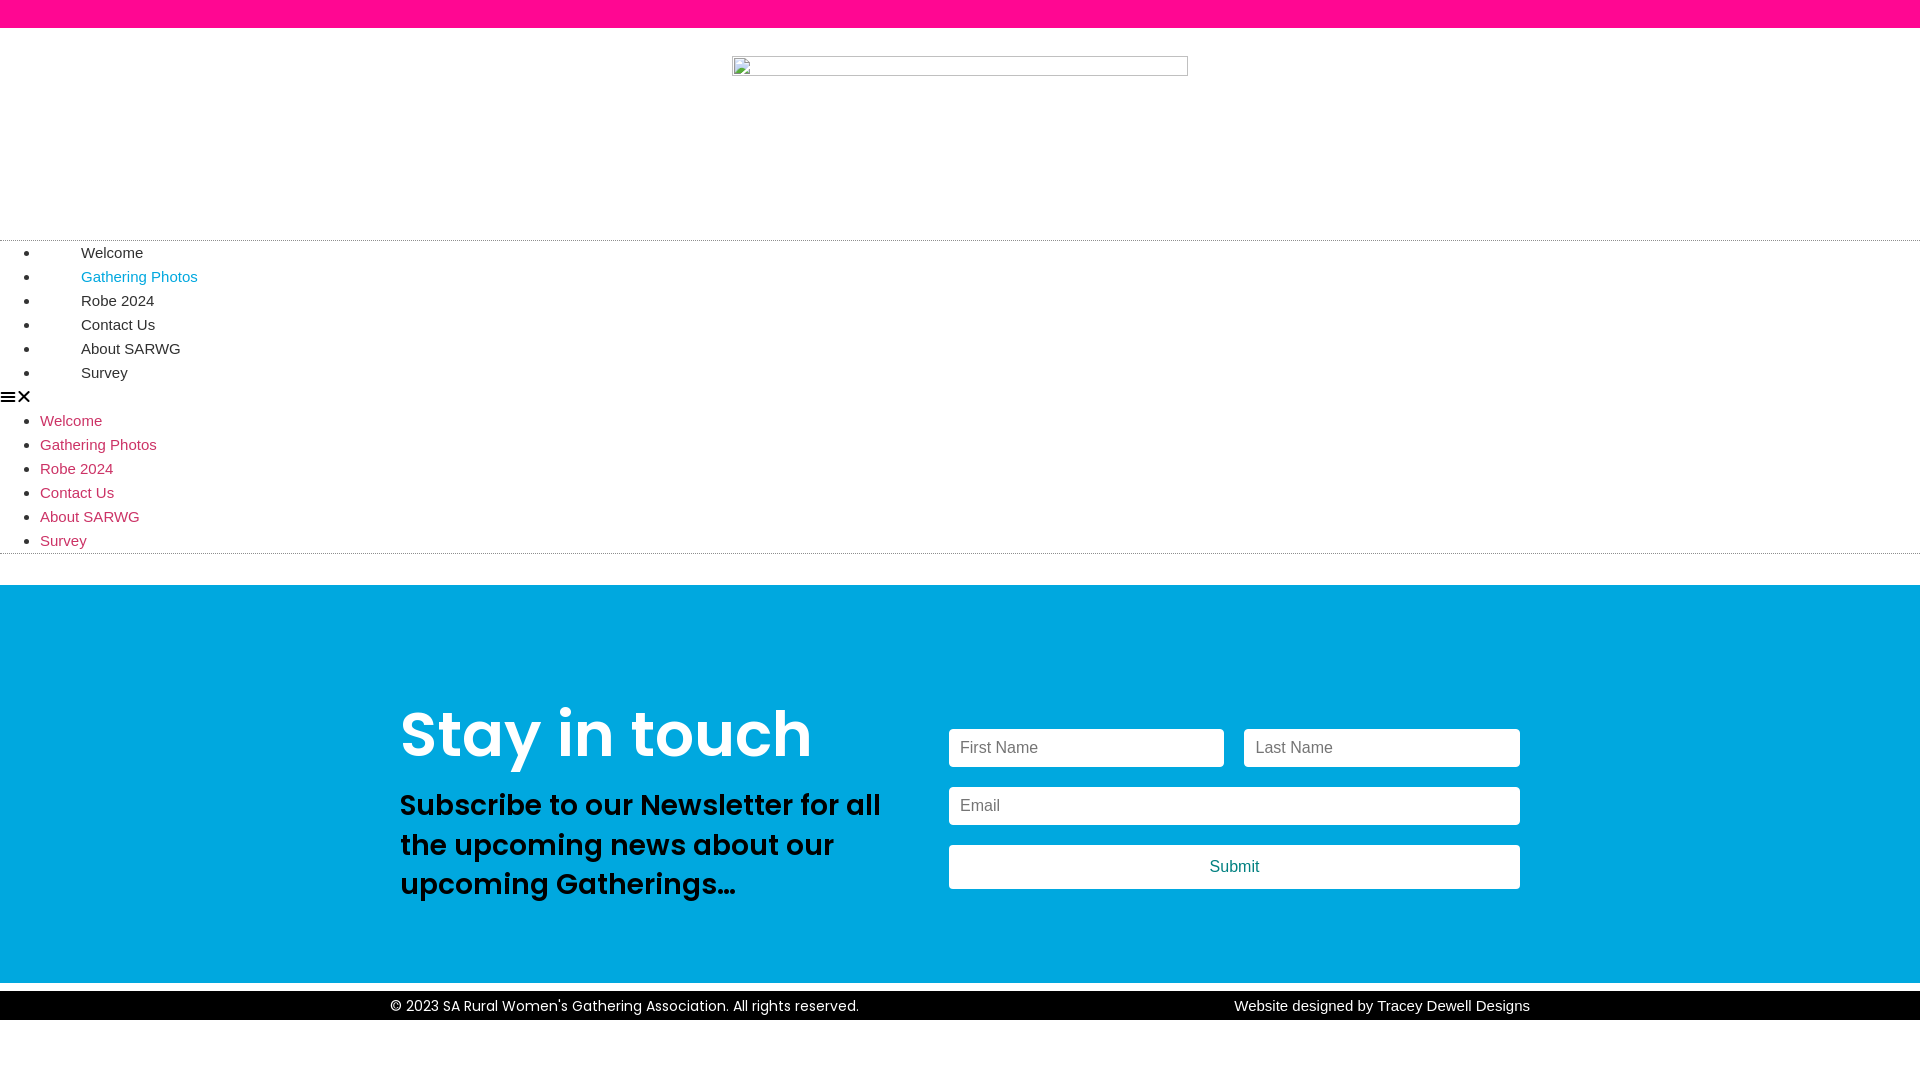  What do you see at coordinates (118, 300) in the screenshot?
I see `Robe 2024` at bounding box center [118, 300].